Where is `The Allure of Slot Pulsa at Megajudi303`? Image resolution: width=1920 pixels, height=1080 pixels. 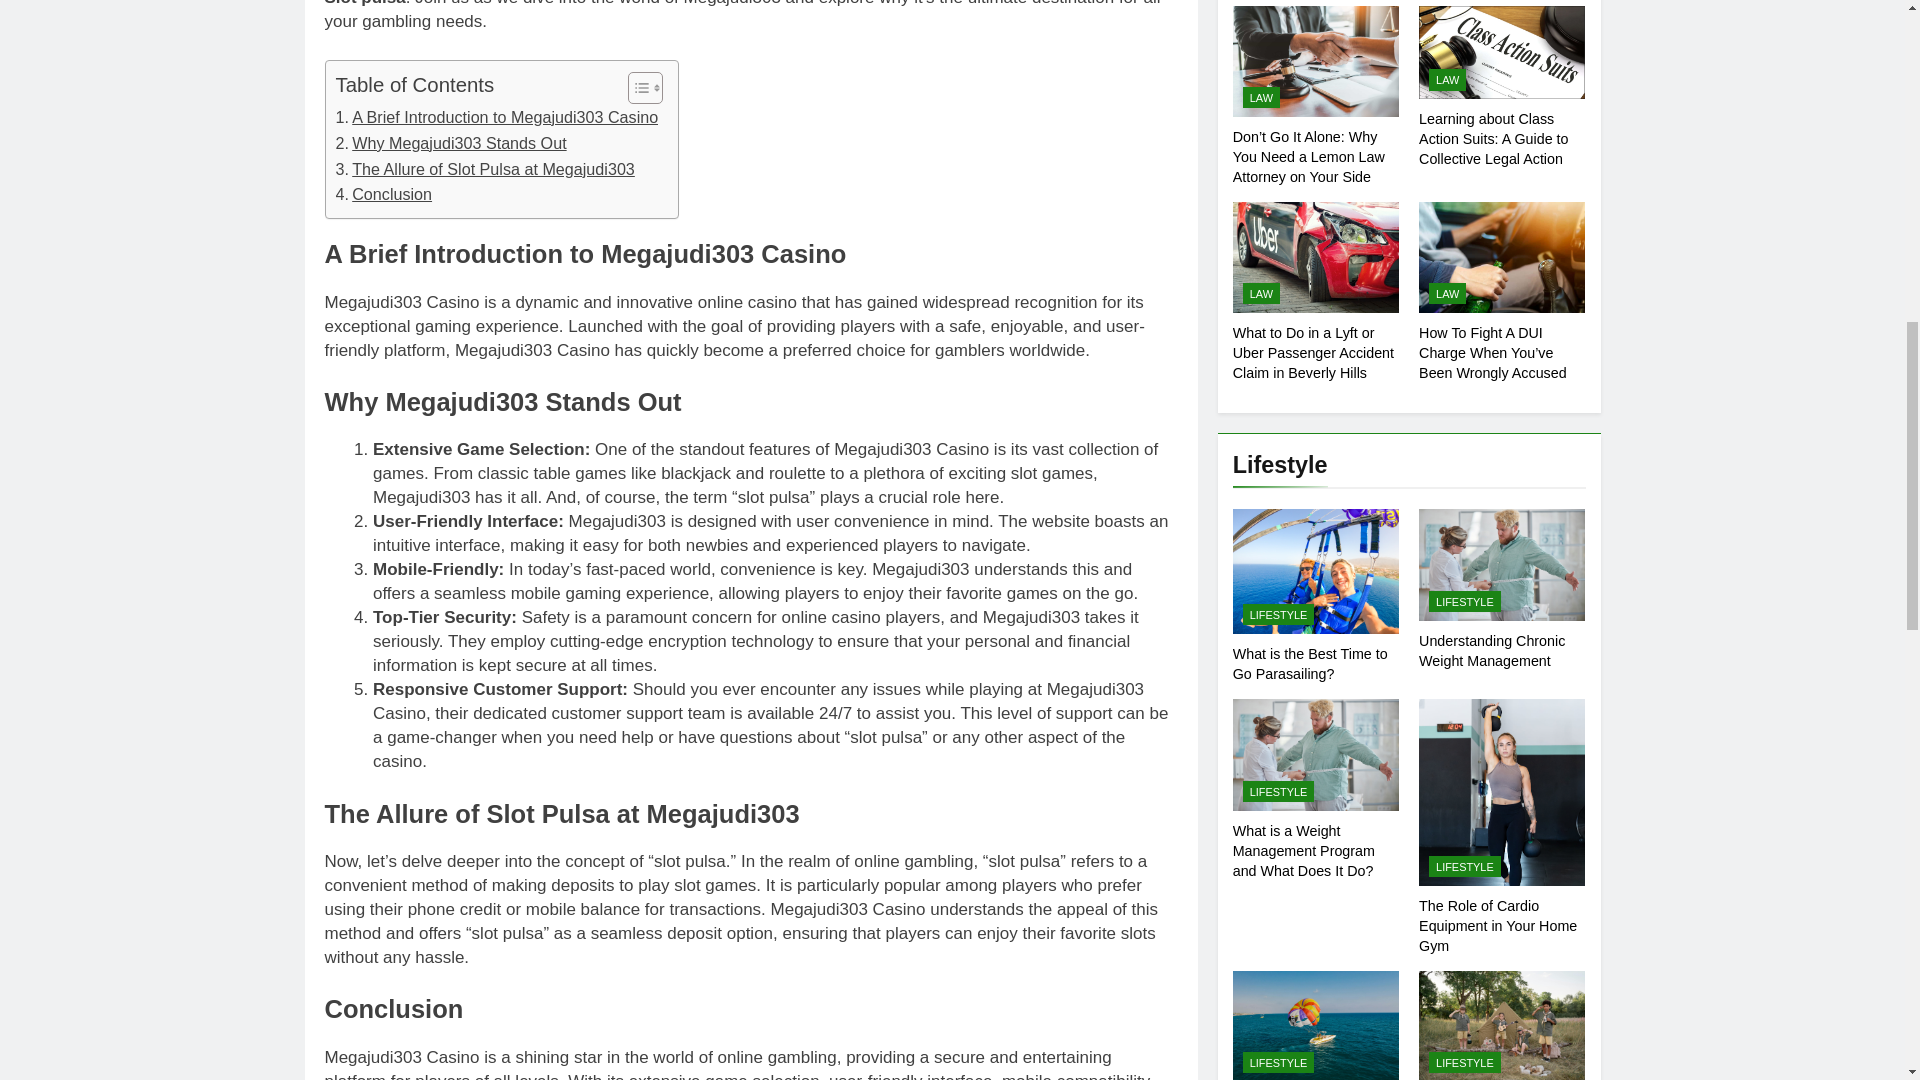
The Allure of Slot Pulsa at Megajudi303 is located at coordinates (486, 169).